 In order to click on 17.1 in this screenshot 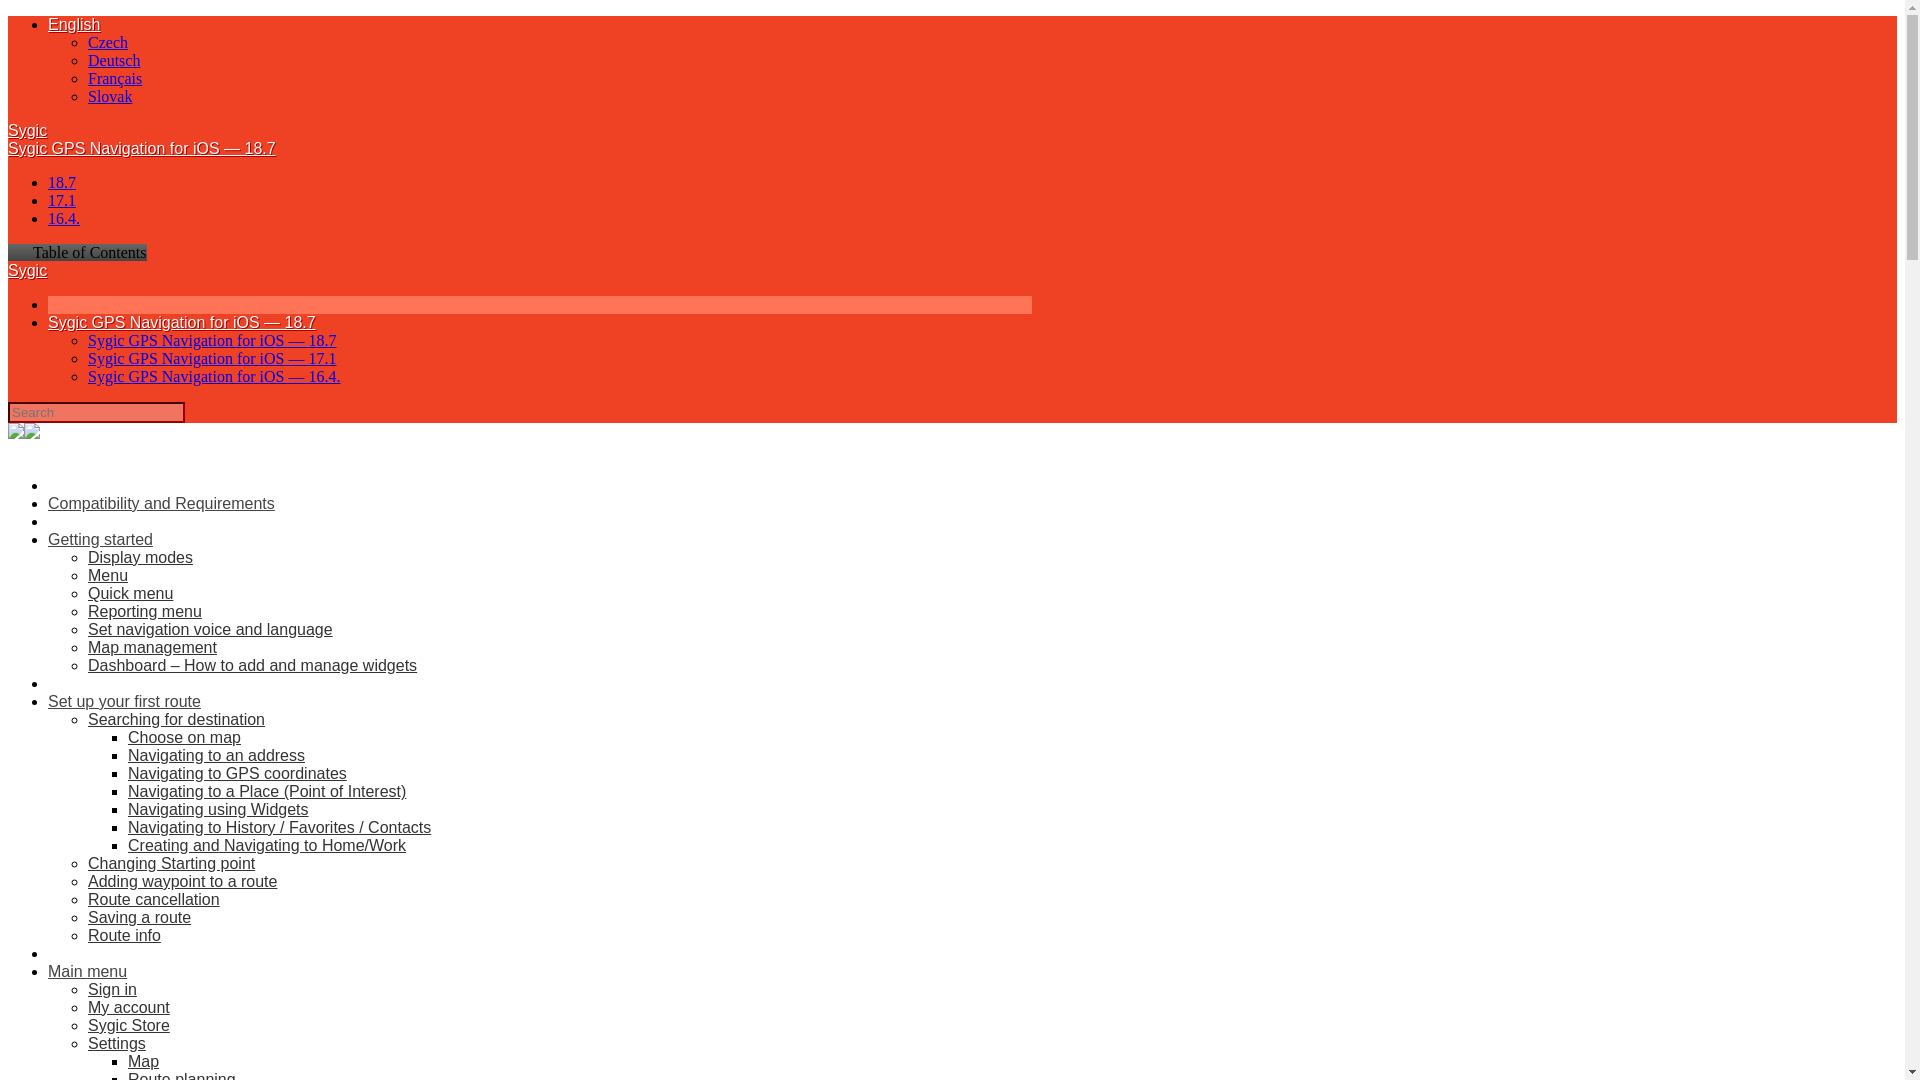, I will do `click(62, 200)`.